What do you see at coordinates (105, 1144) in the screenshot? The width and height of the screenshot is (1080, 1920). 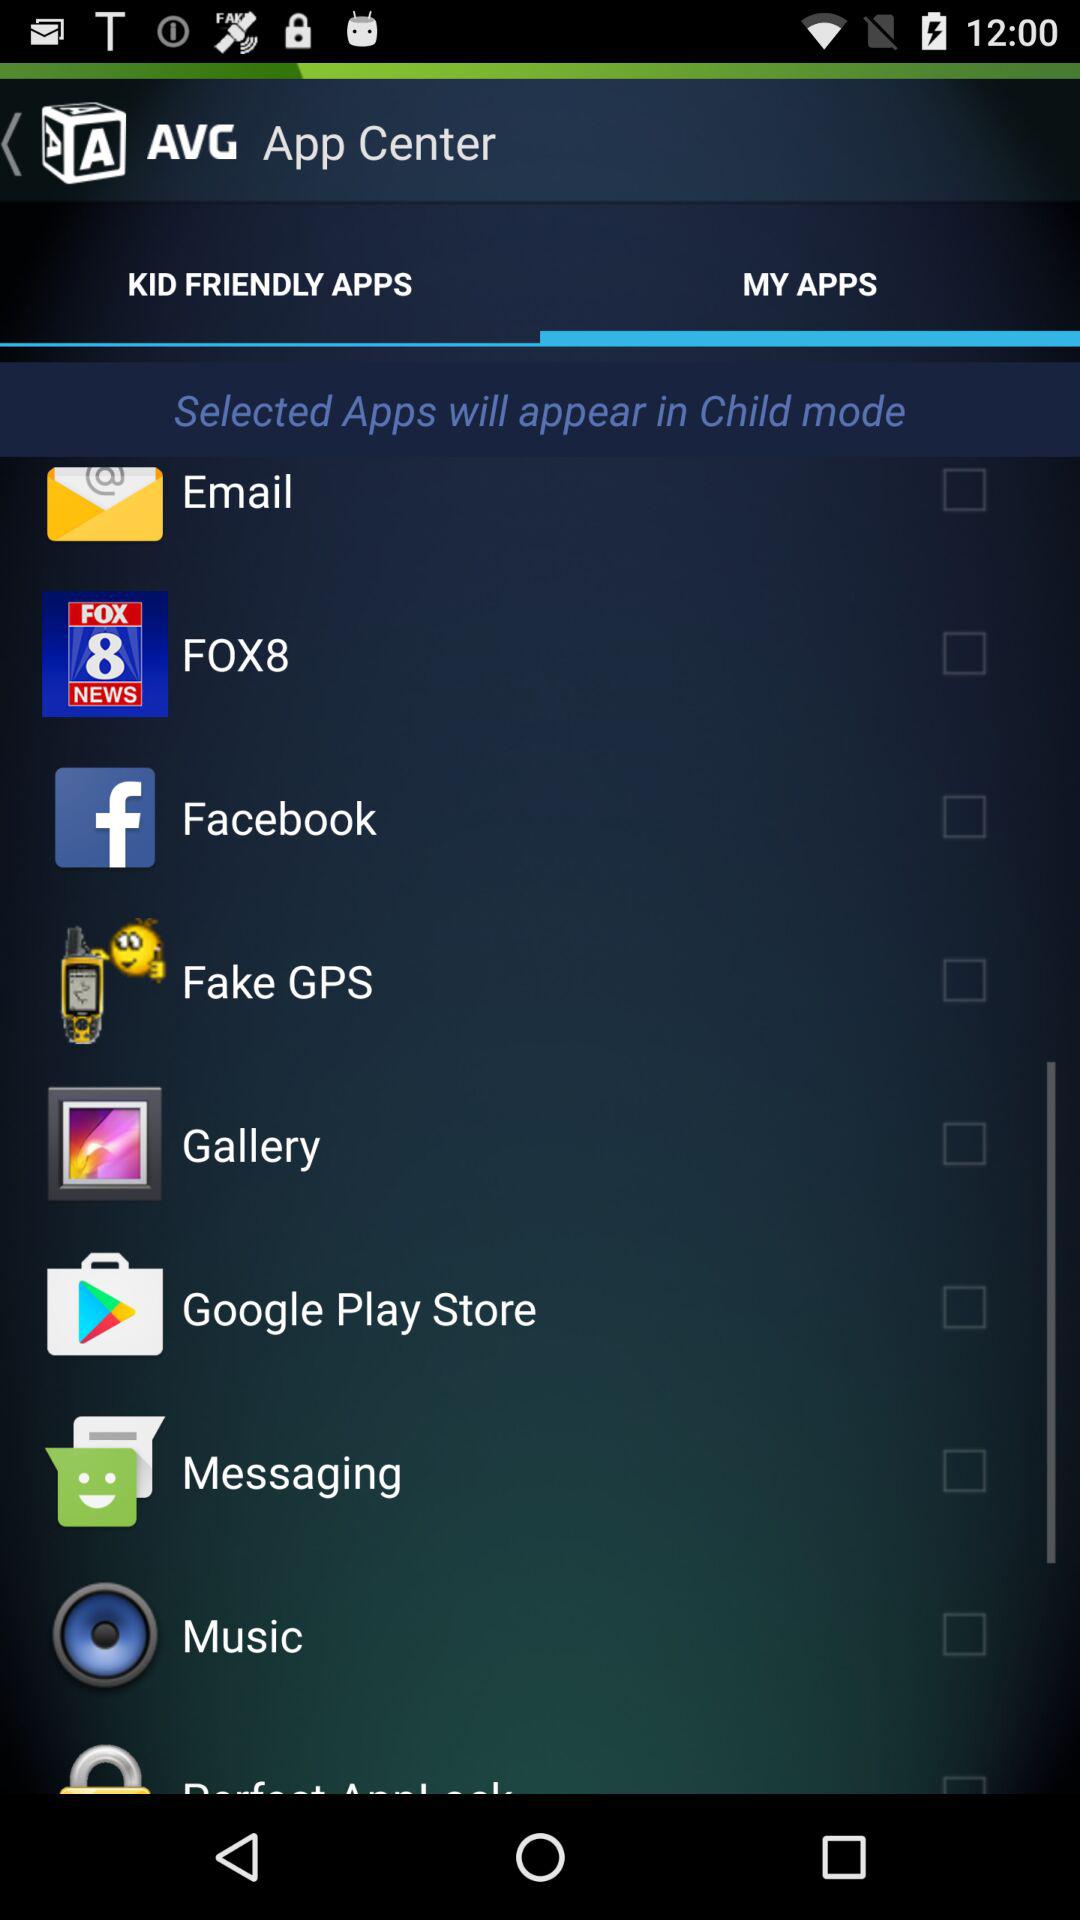 I see `click on gallery icon` at bounding box center [105, 1144].